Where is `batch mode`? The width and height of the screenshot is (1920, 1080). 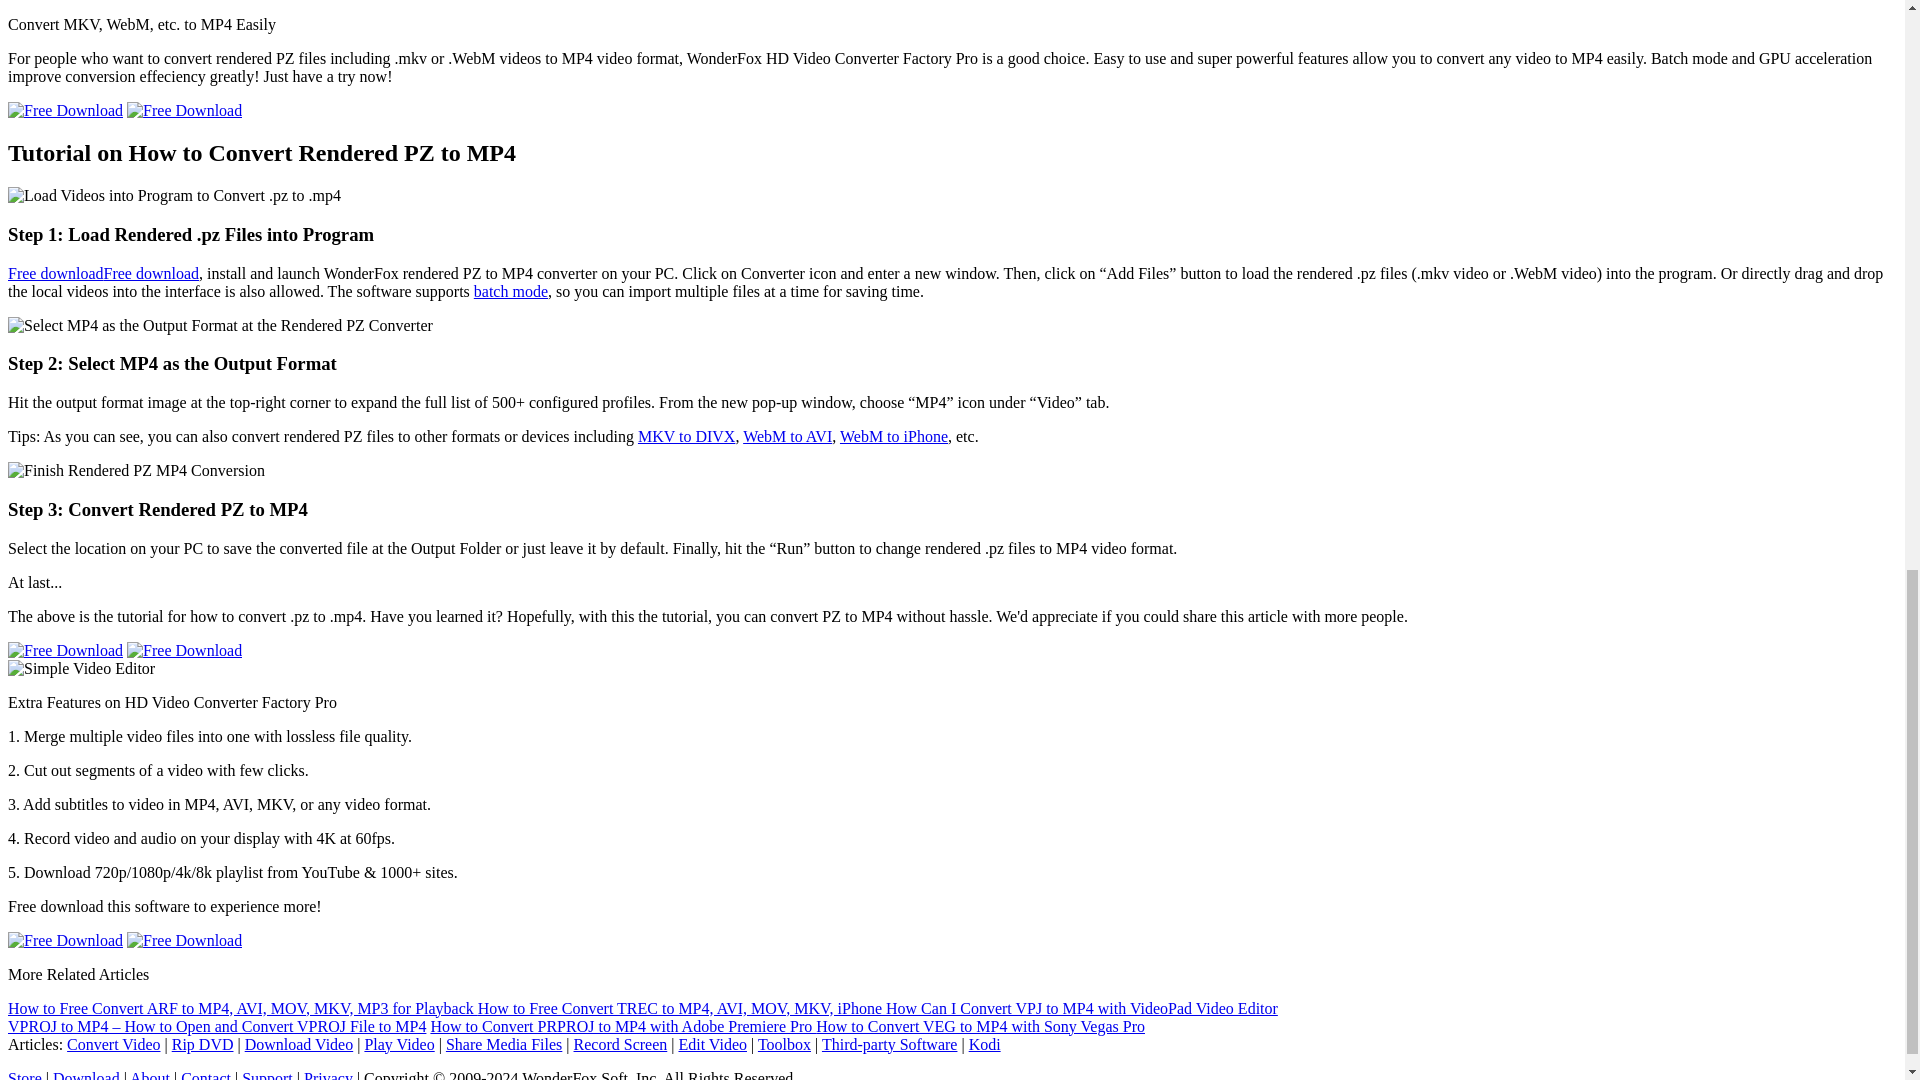 batch mode is located at coordinates (510, 291).